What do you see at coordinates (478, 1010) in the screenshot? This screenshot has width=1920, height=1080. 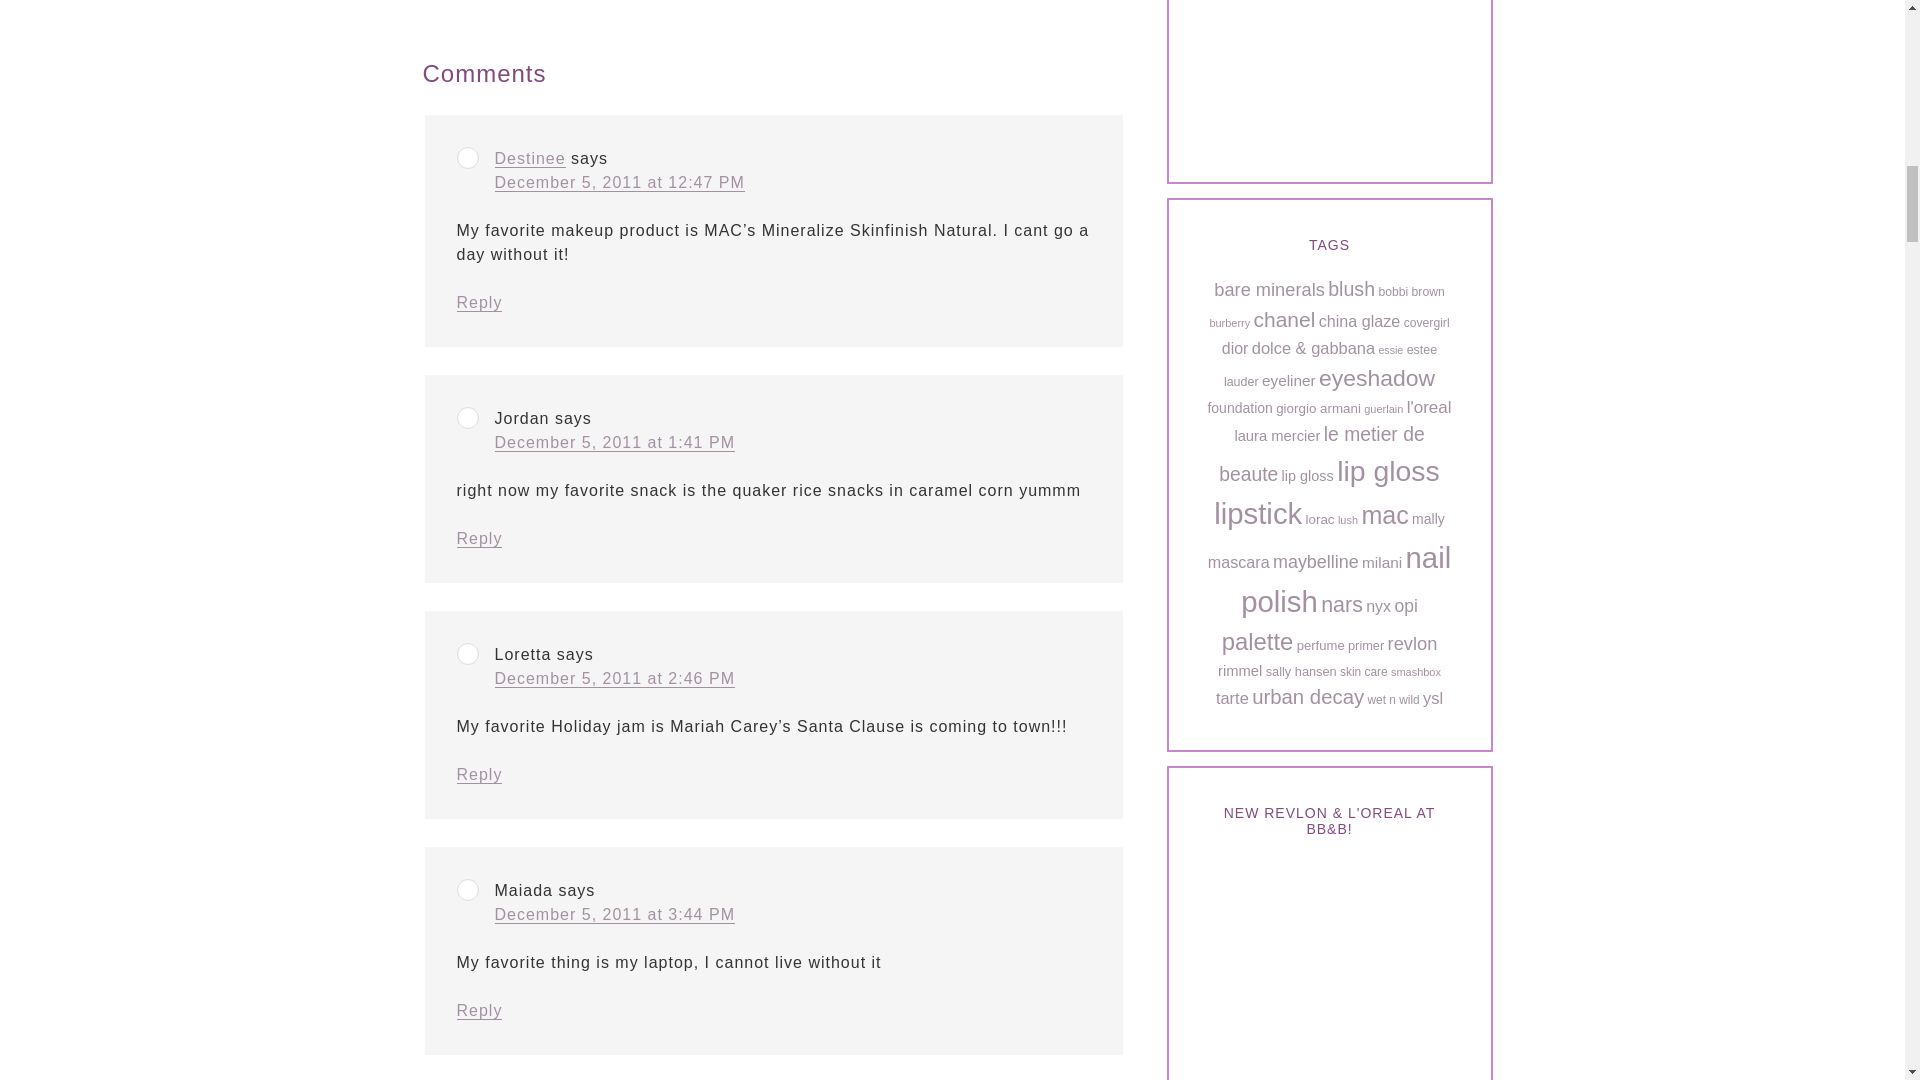 I see `Reply` at bounding box center [478, 1010].